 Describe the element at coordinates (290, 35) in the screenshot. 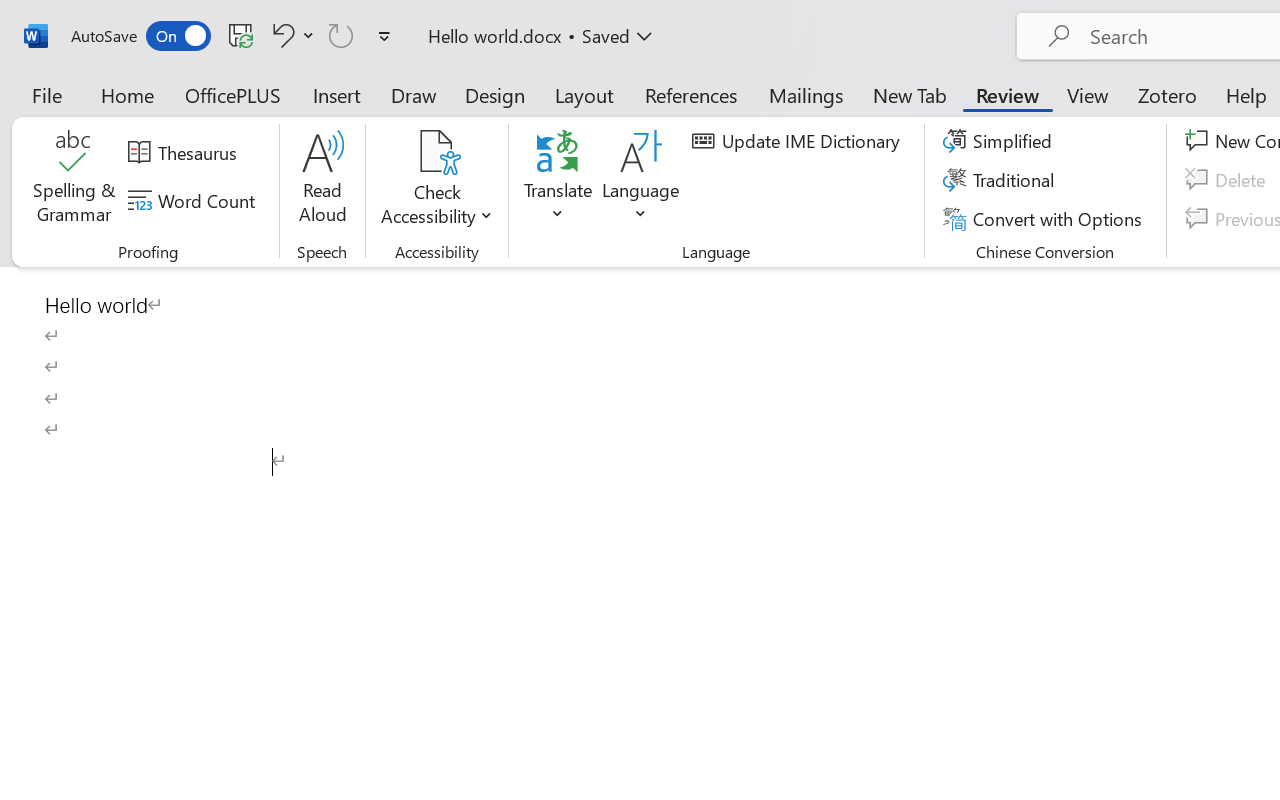

I see `Undo Click and Type Formatting` at that location.